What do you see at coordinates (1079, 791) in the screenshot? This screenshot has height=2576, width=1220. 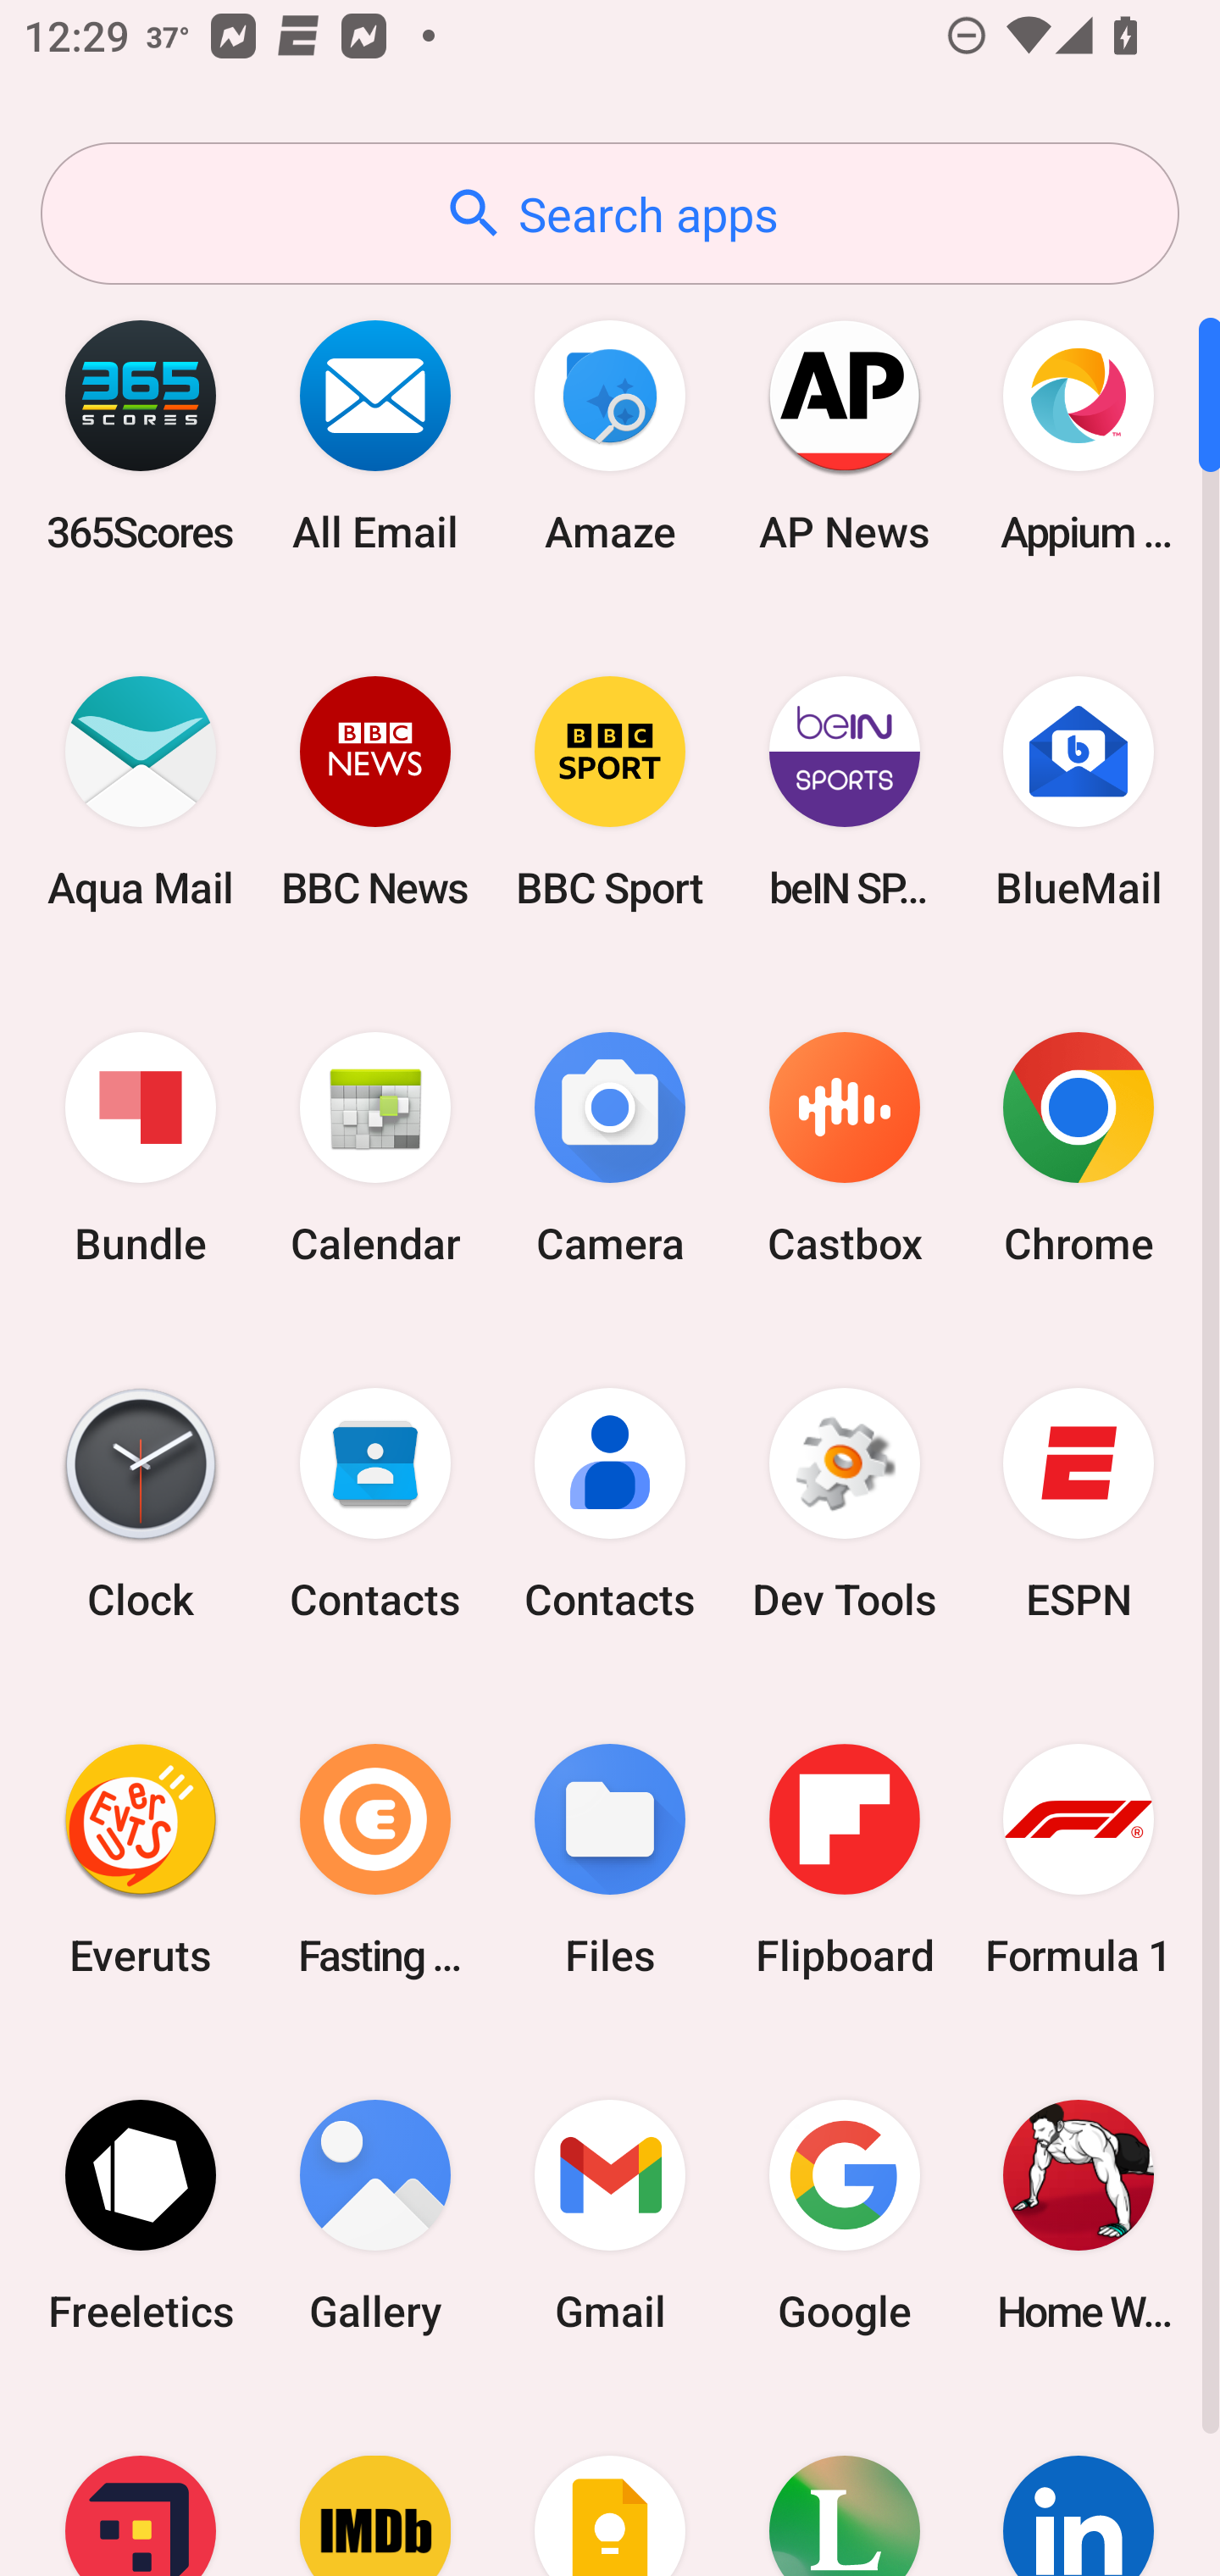 I see `BlueMail` at bounding box center [1079, 791].